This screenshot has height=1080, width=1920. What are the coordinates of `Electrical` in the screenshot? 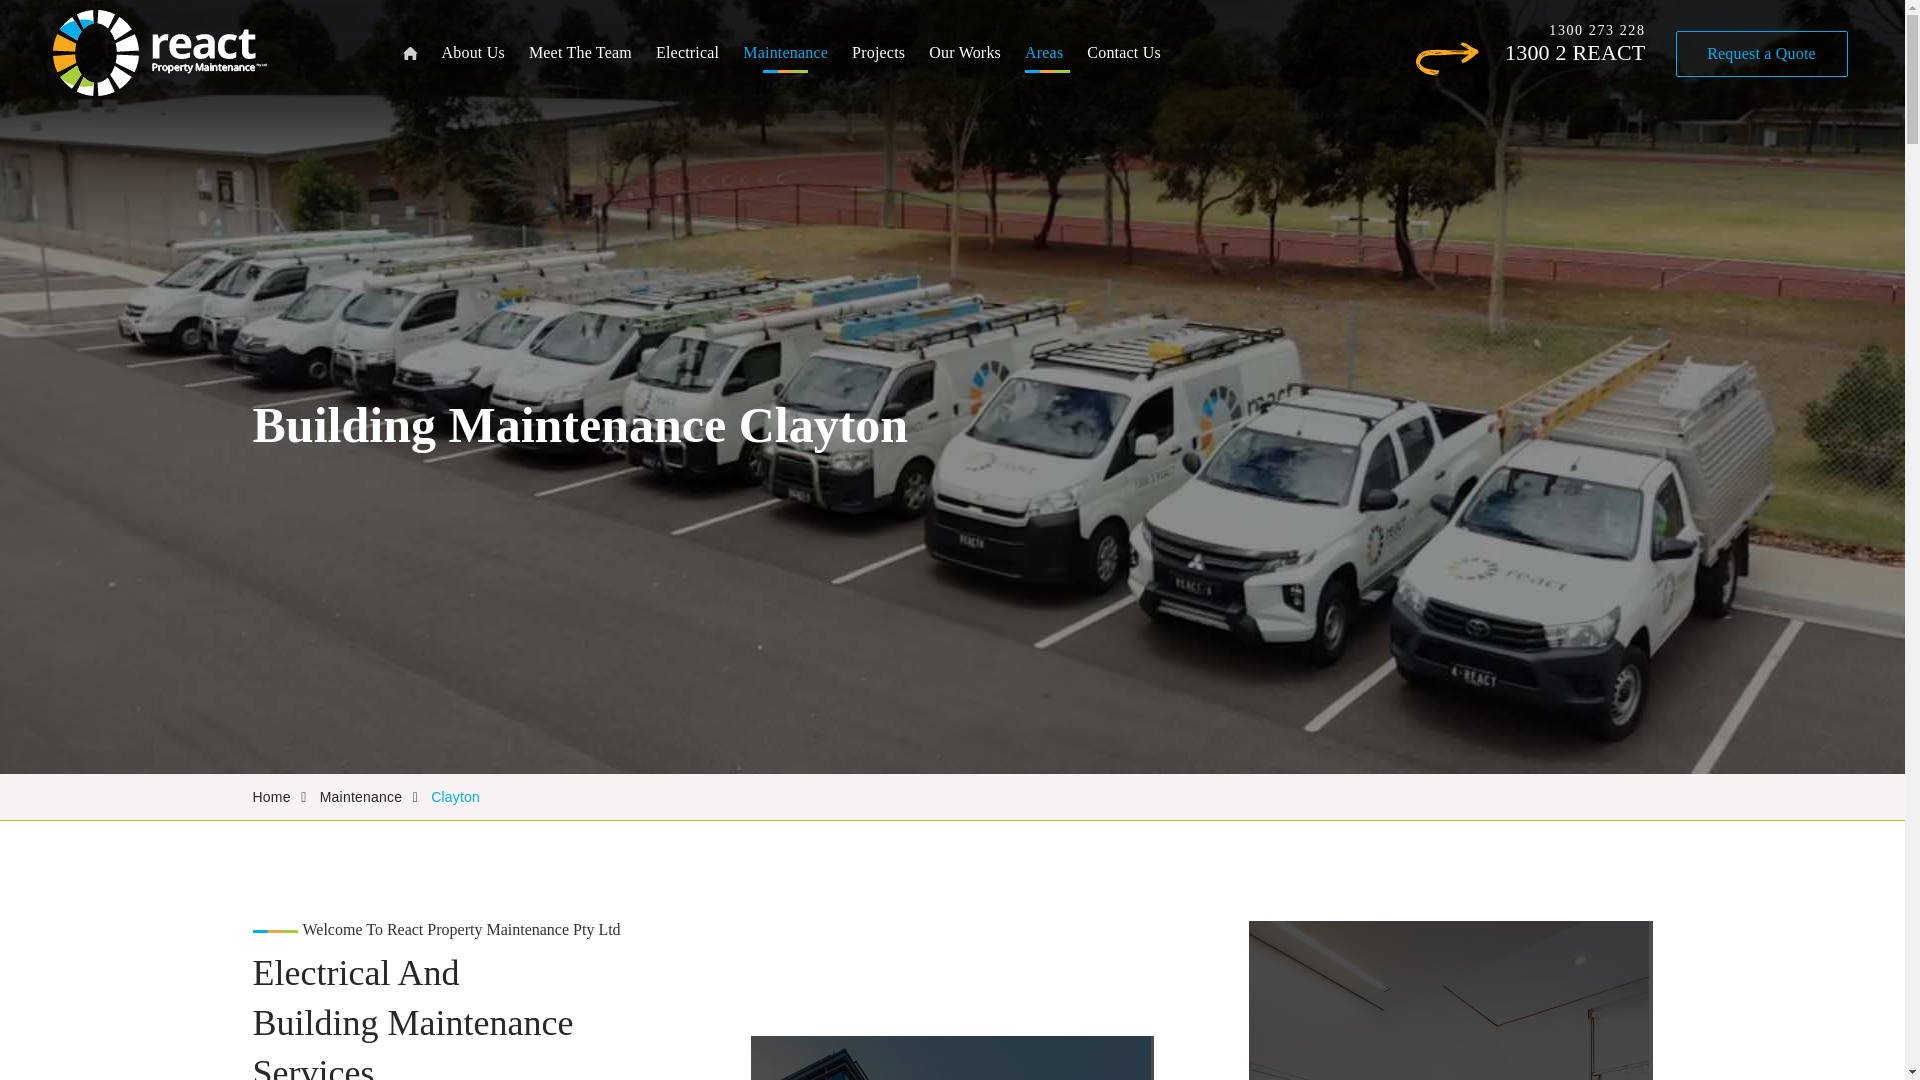 It's located at (687, 53).